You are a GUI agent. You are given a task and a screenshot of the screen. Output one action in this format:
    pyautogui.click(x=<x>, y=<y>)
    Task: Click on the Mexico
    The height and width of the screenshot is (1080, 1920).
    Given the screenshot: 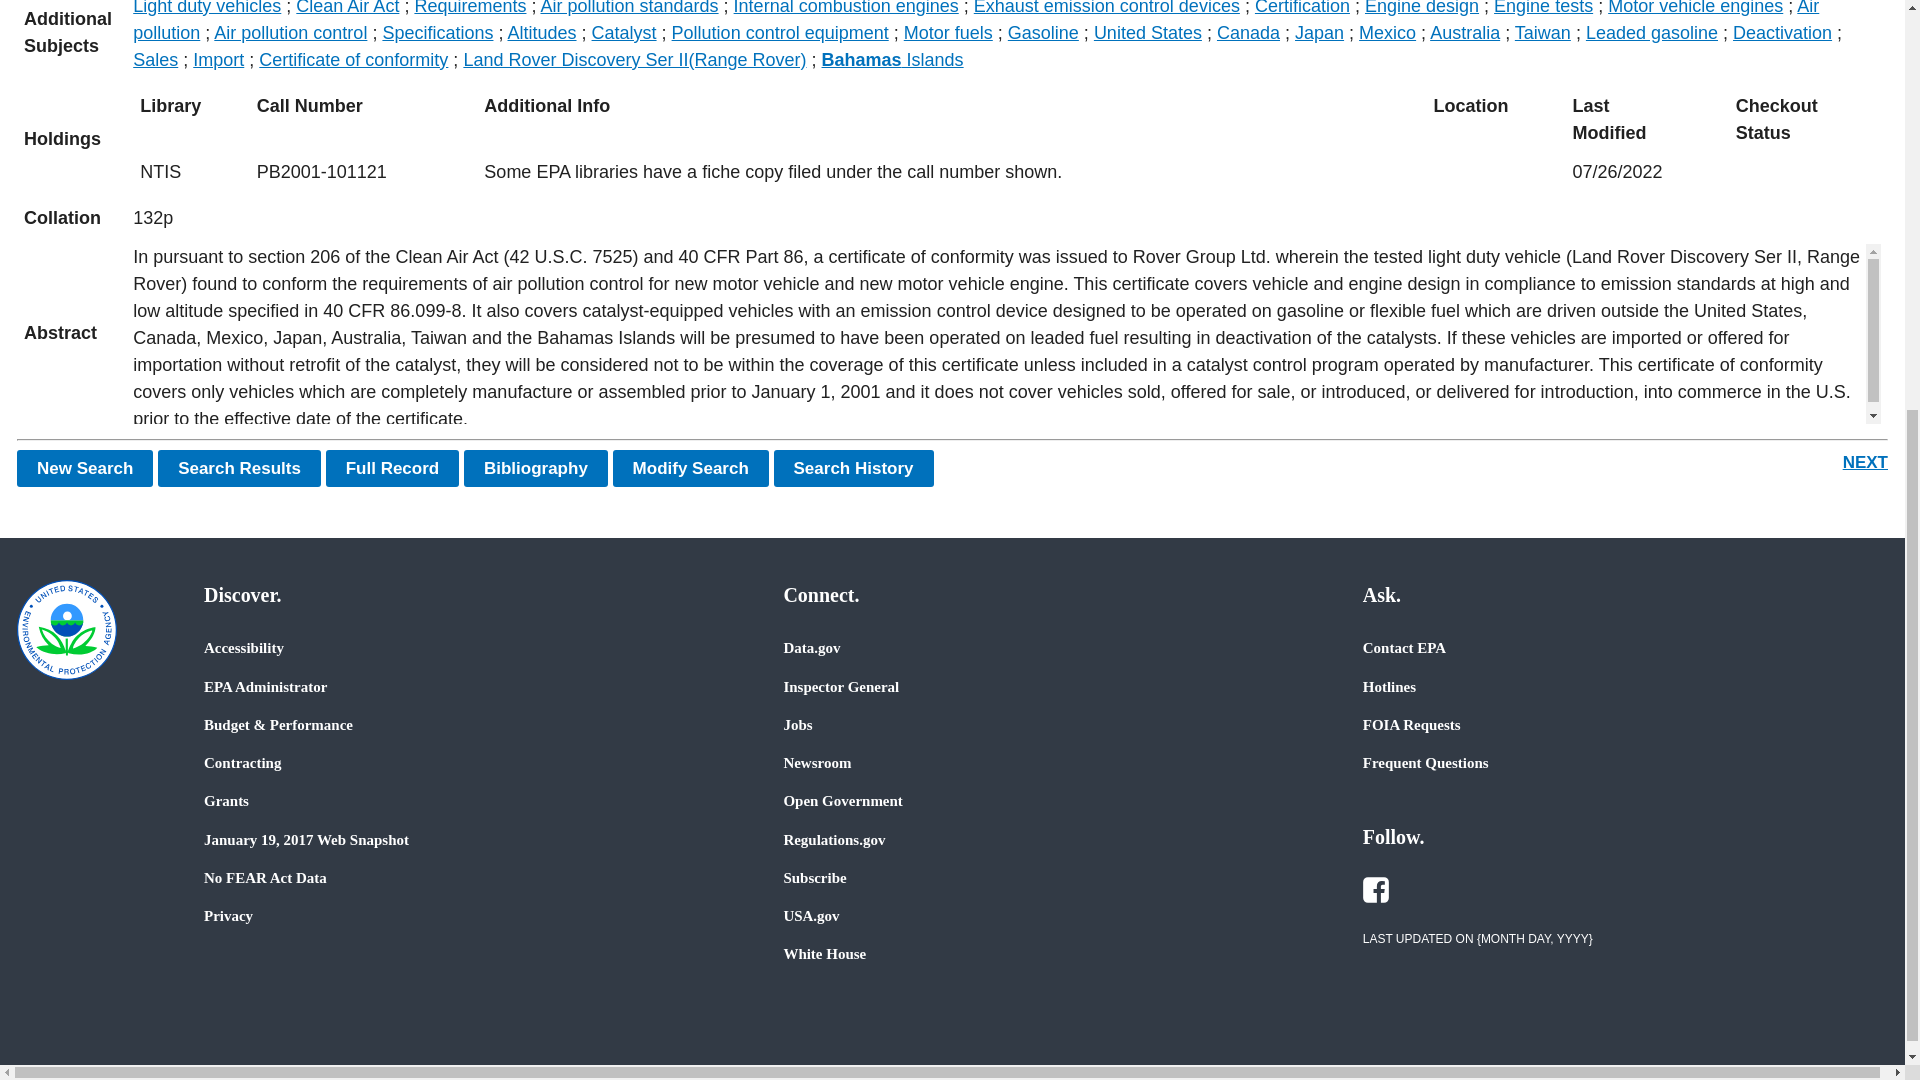 What is the action you would take?
    pyautogui.click(x=1388, y=32)
    